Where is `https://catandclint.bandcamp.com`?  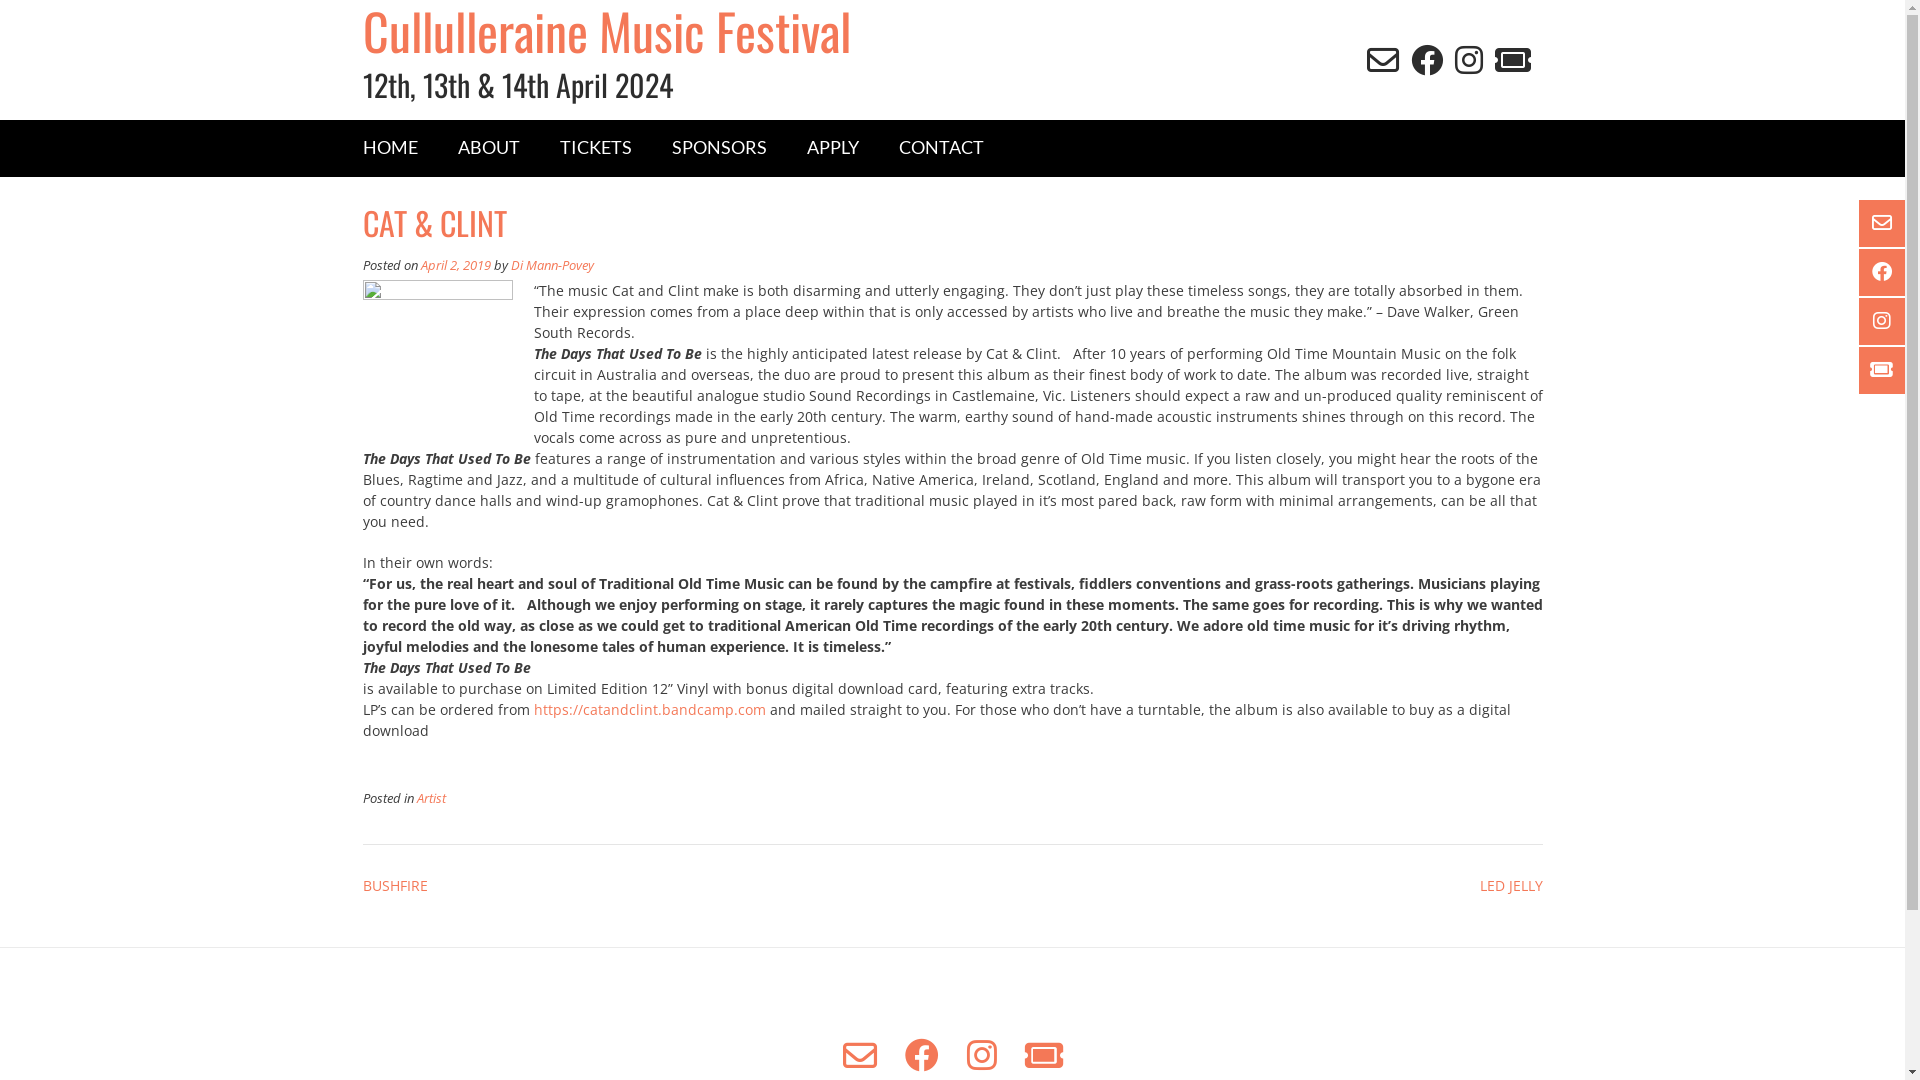
https://catandclint.bandcamp.com is located at coordinates (650, 710).